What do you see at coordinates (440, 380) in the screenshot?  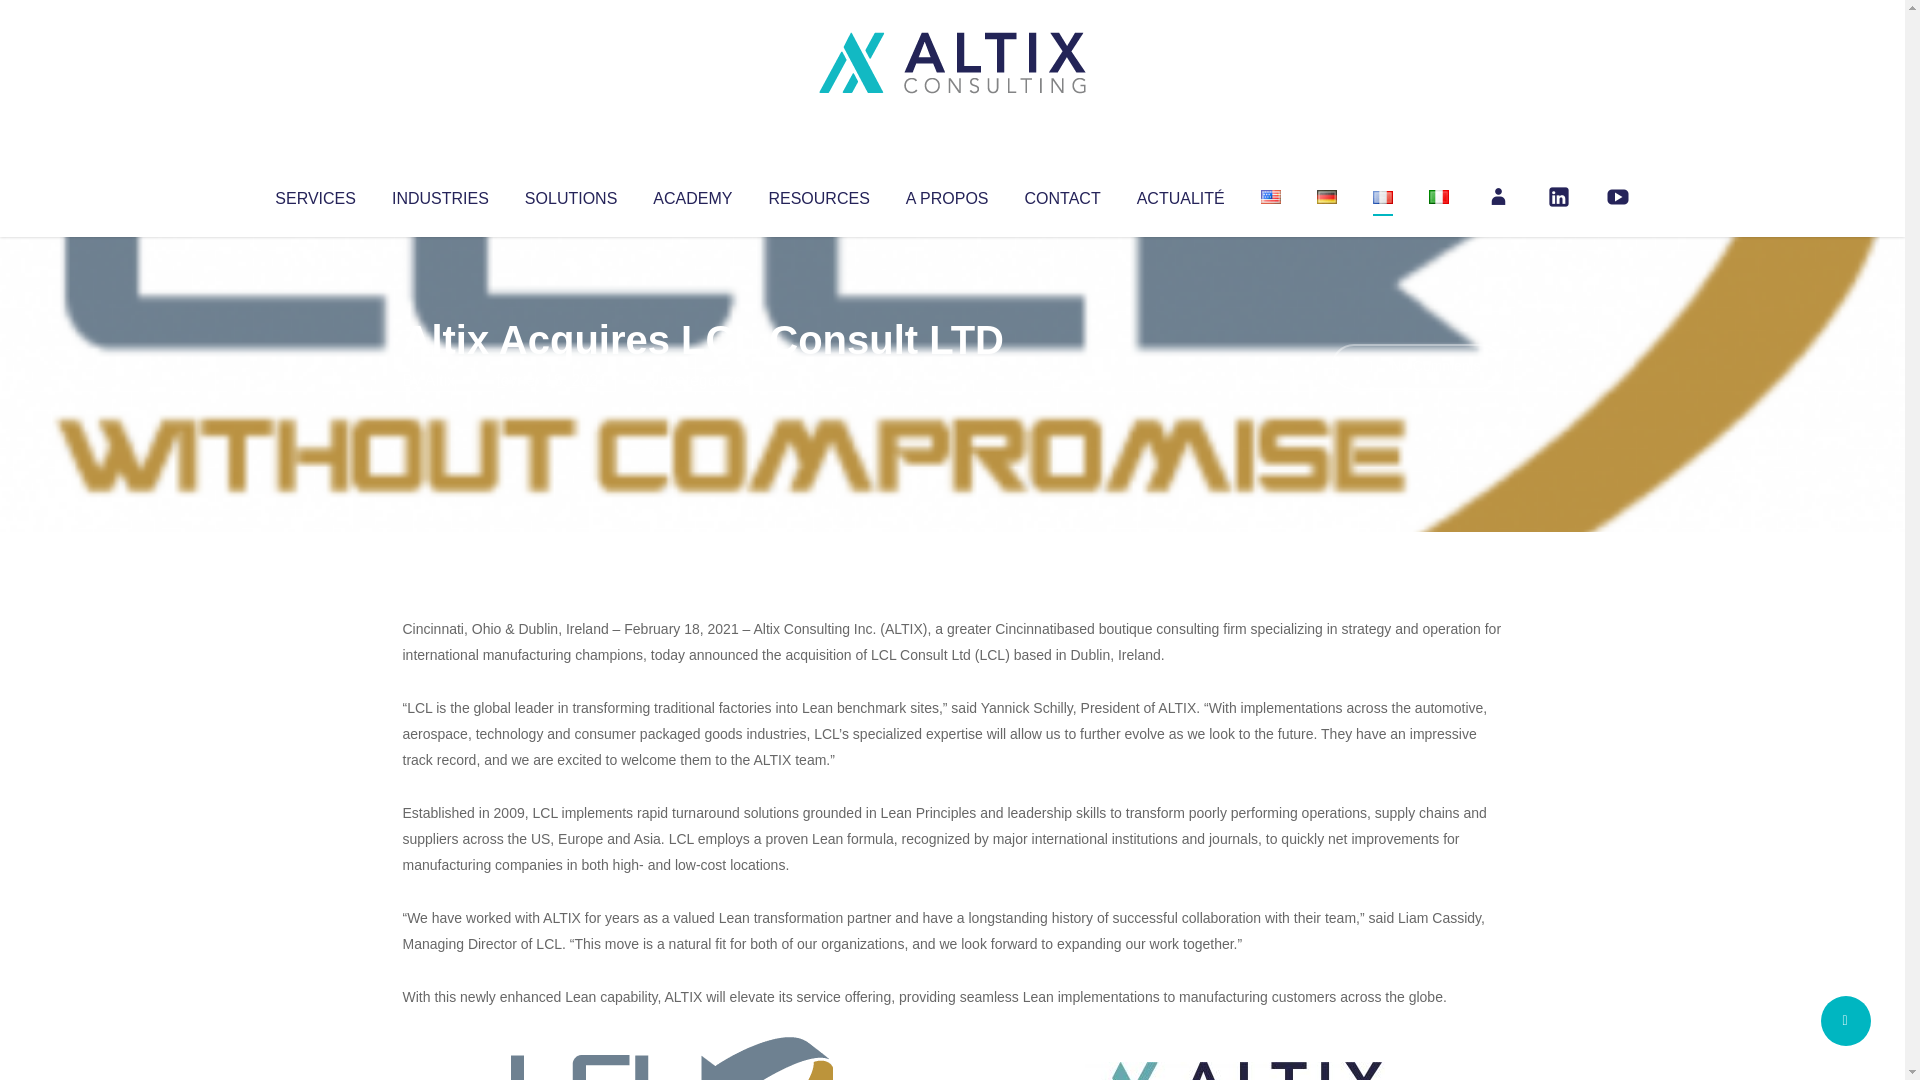 I see `Altix` at bounding box center [440, 380].